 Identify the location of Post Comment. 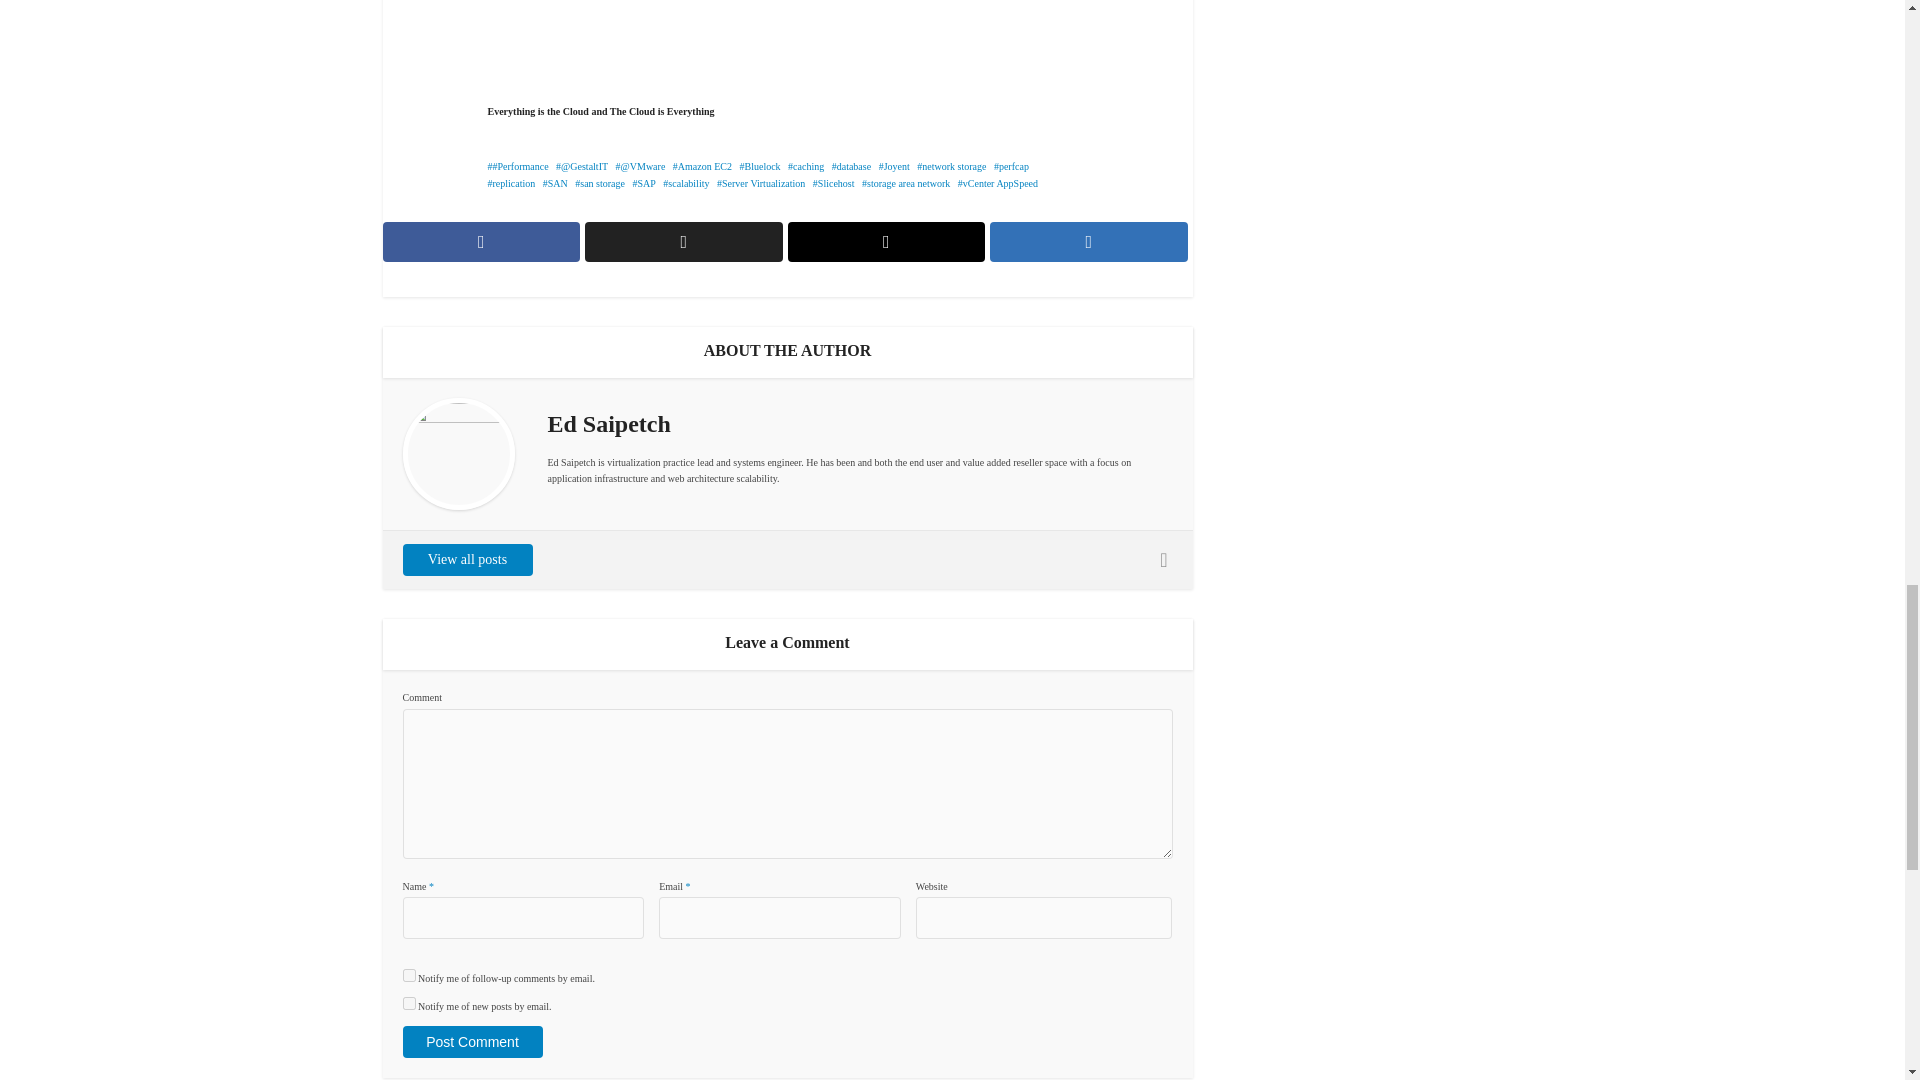
(471, 1042).